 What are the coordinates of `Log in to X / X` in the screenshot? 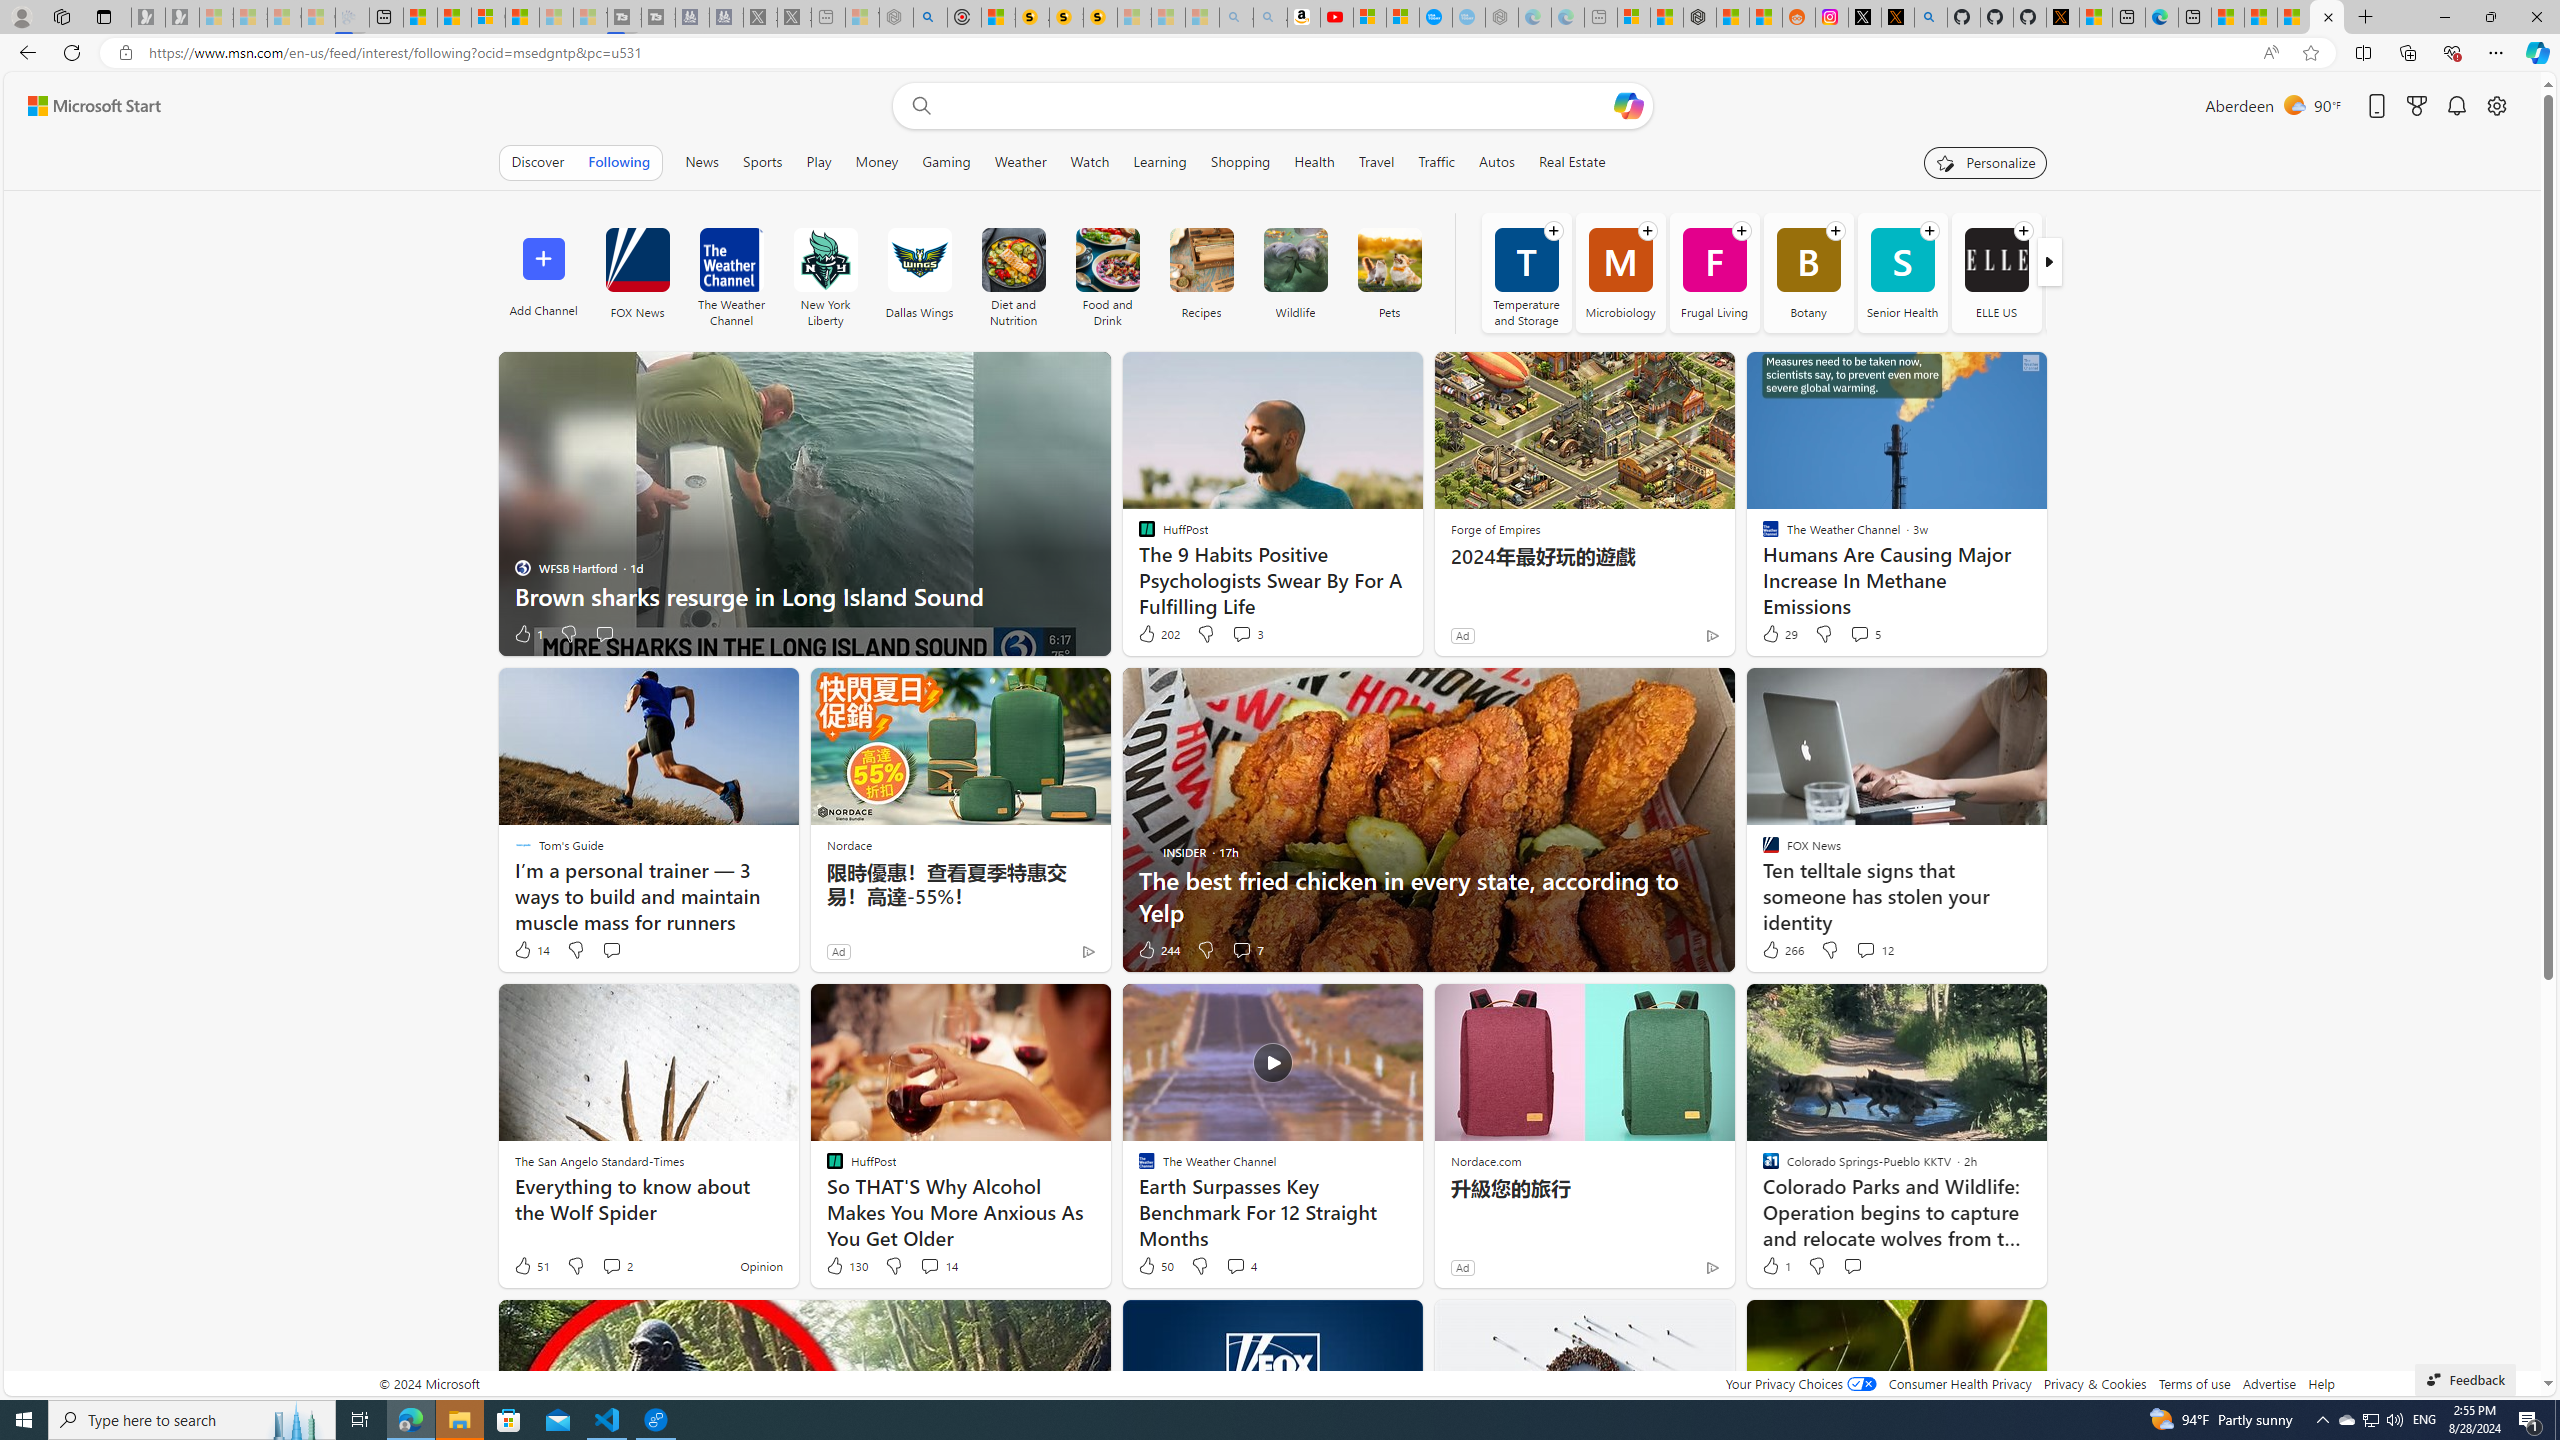 It's located at (1864, 17).